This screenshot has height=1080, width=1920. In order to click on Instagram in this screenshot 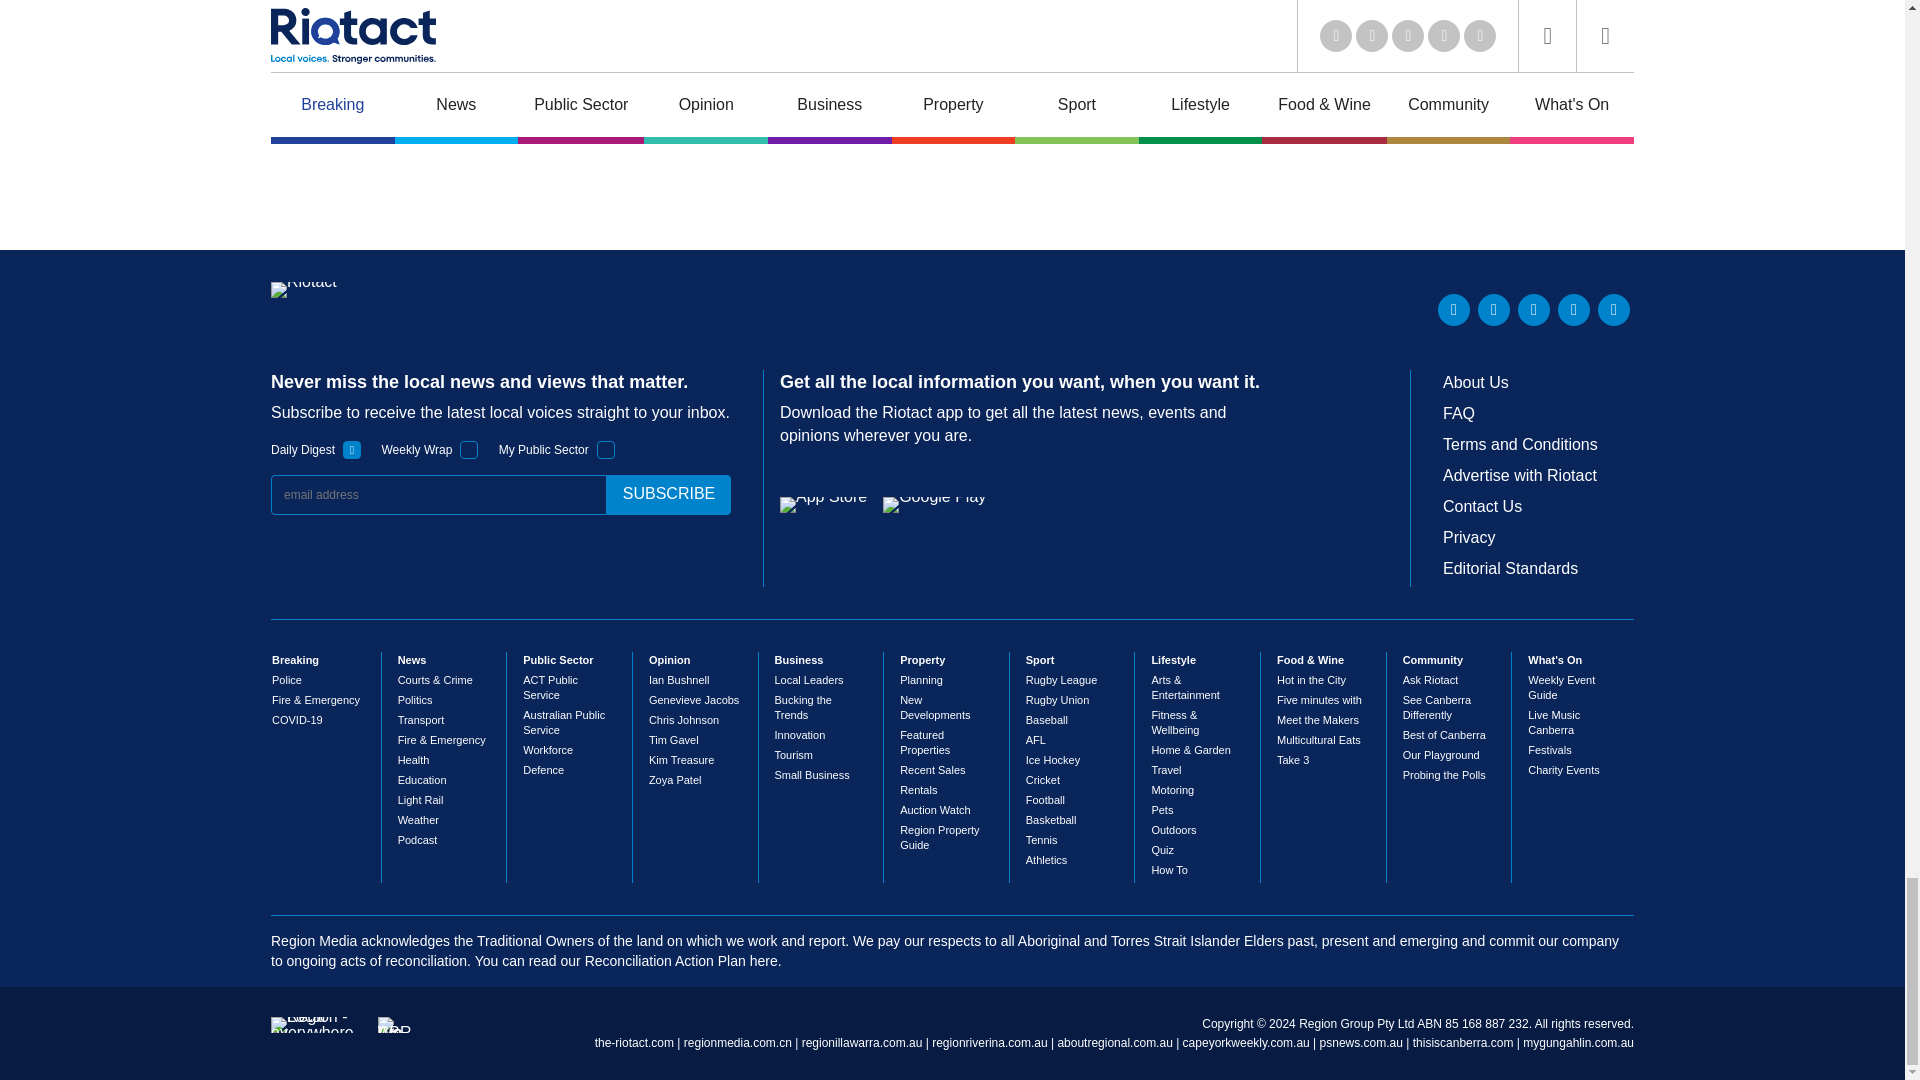, I will do `click(1614, 310)`.